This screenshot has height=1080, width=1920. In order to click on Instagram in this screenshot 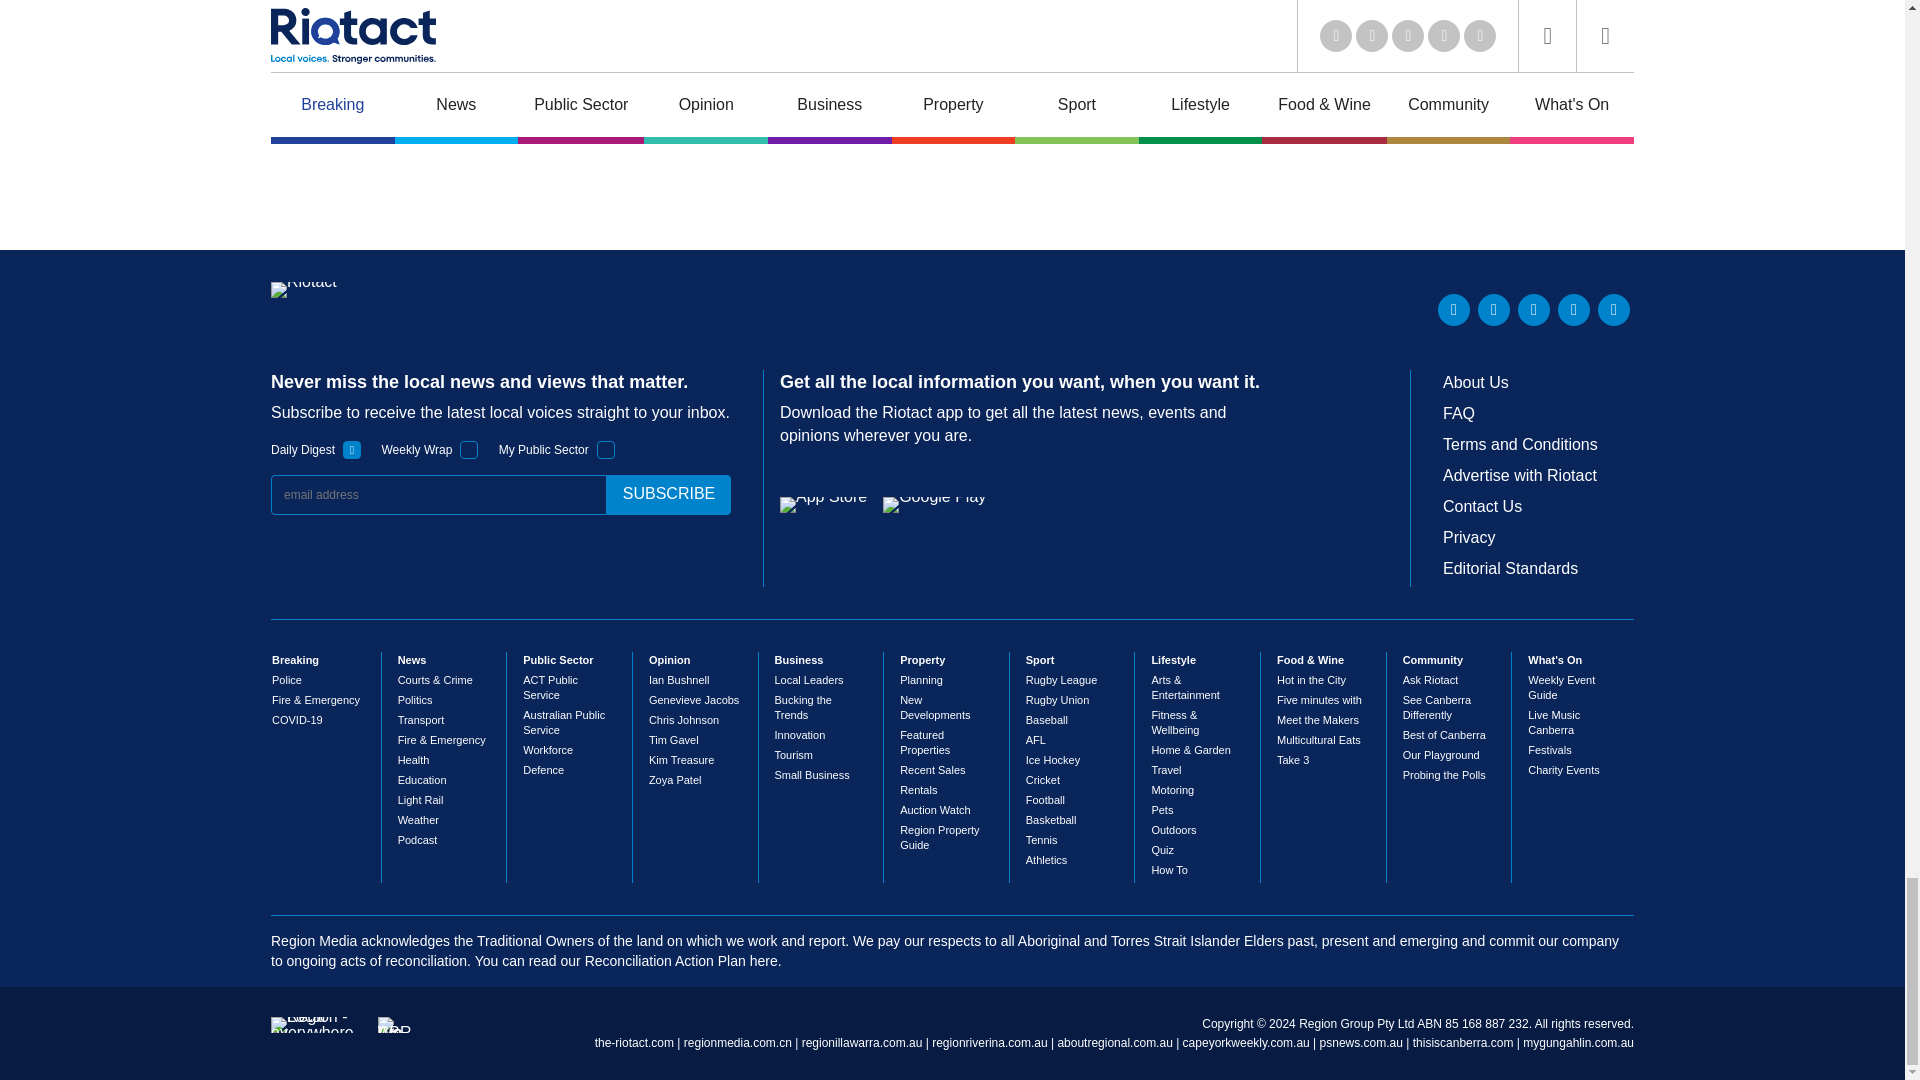, I will do `click(1614, 310)`.